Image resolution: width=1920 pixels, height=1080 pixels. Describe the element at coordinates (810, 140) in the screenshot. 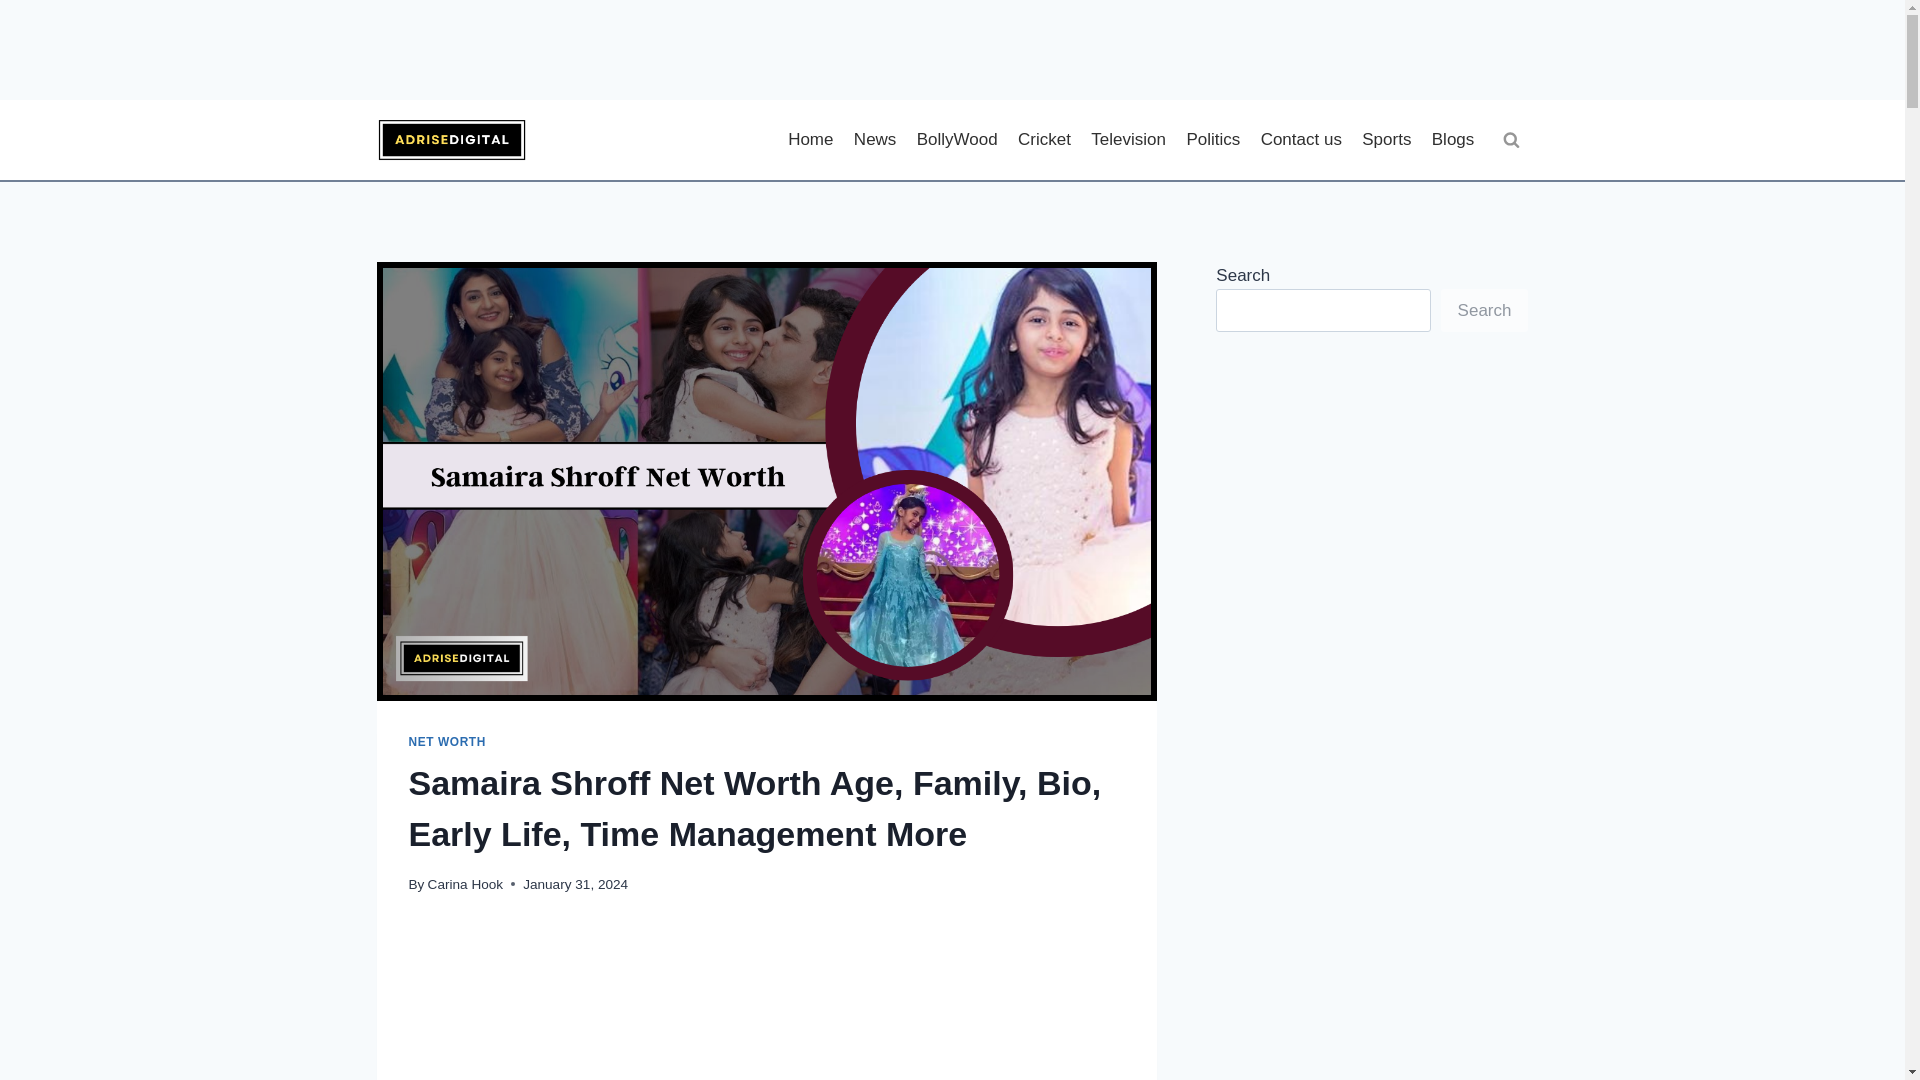

I see `Home` at that location.